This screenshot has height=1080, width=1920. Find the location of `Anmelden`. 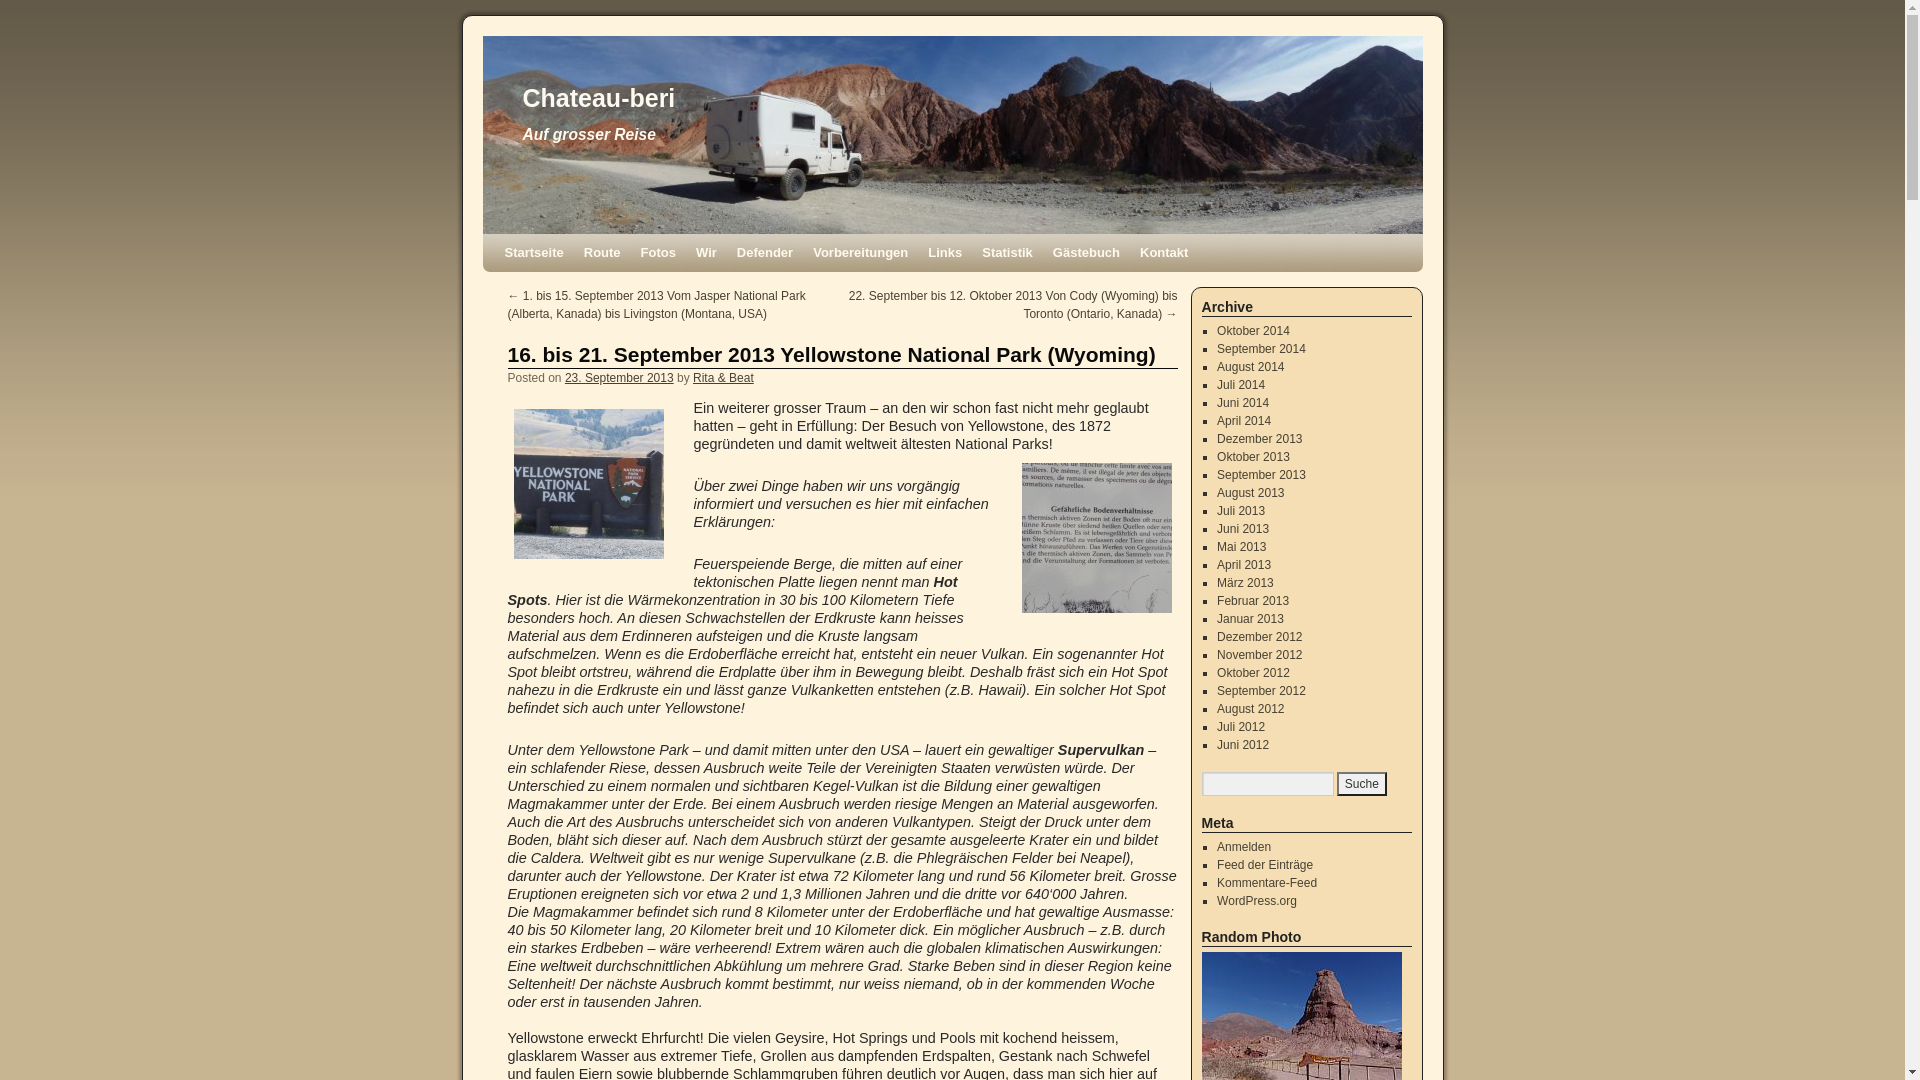

Anmelden is located at coordinates (1244, 847).